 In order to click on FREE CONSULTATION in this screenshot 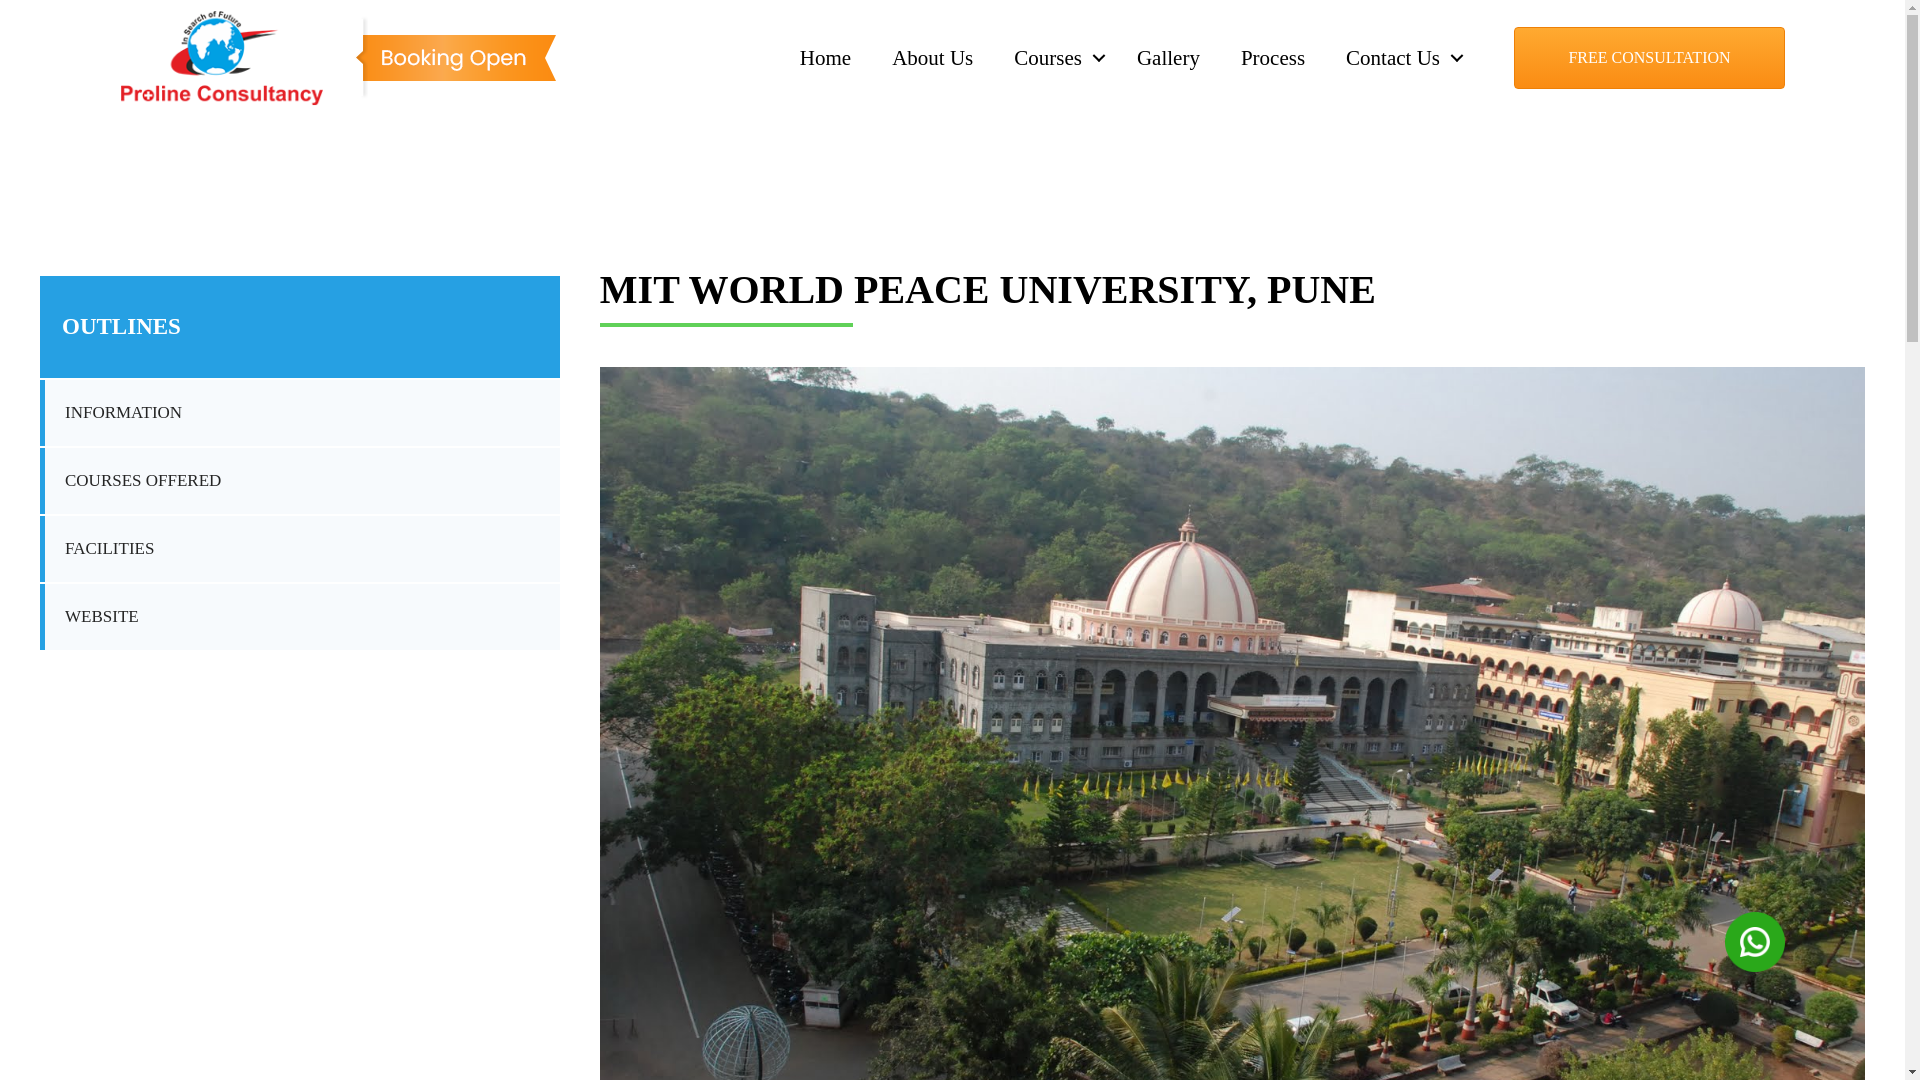, I will do `click(1650, 58)`.